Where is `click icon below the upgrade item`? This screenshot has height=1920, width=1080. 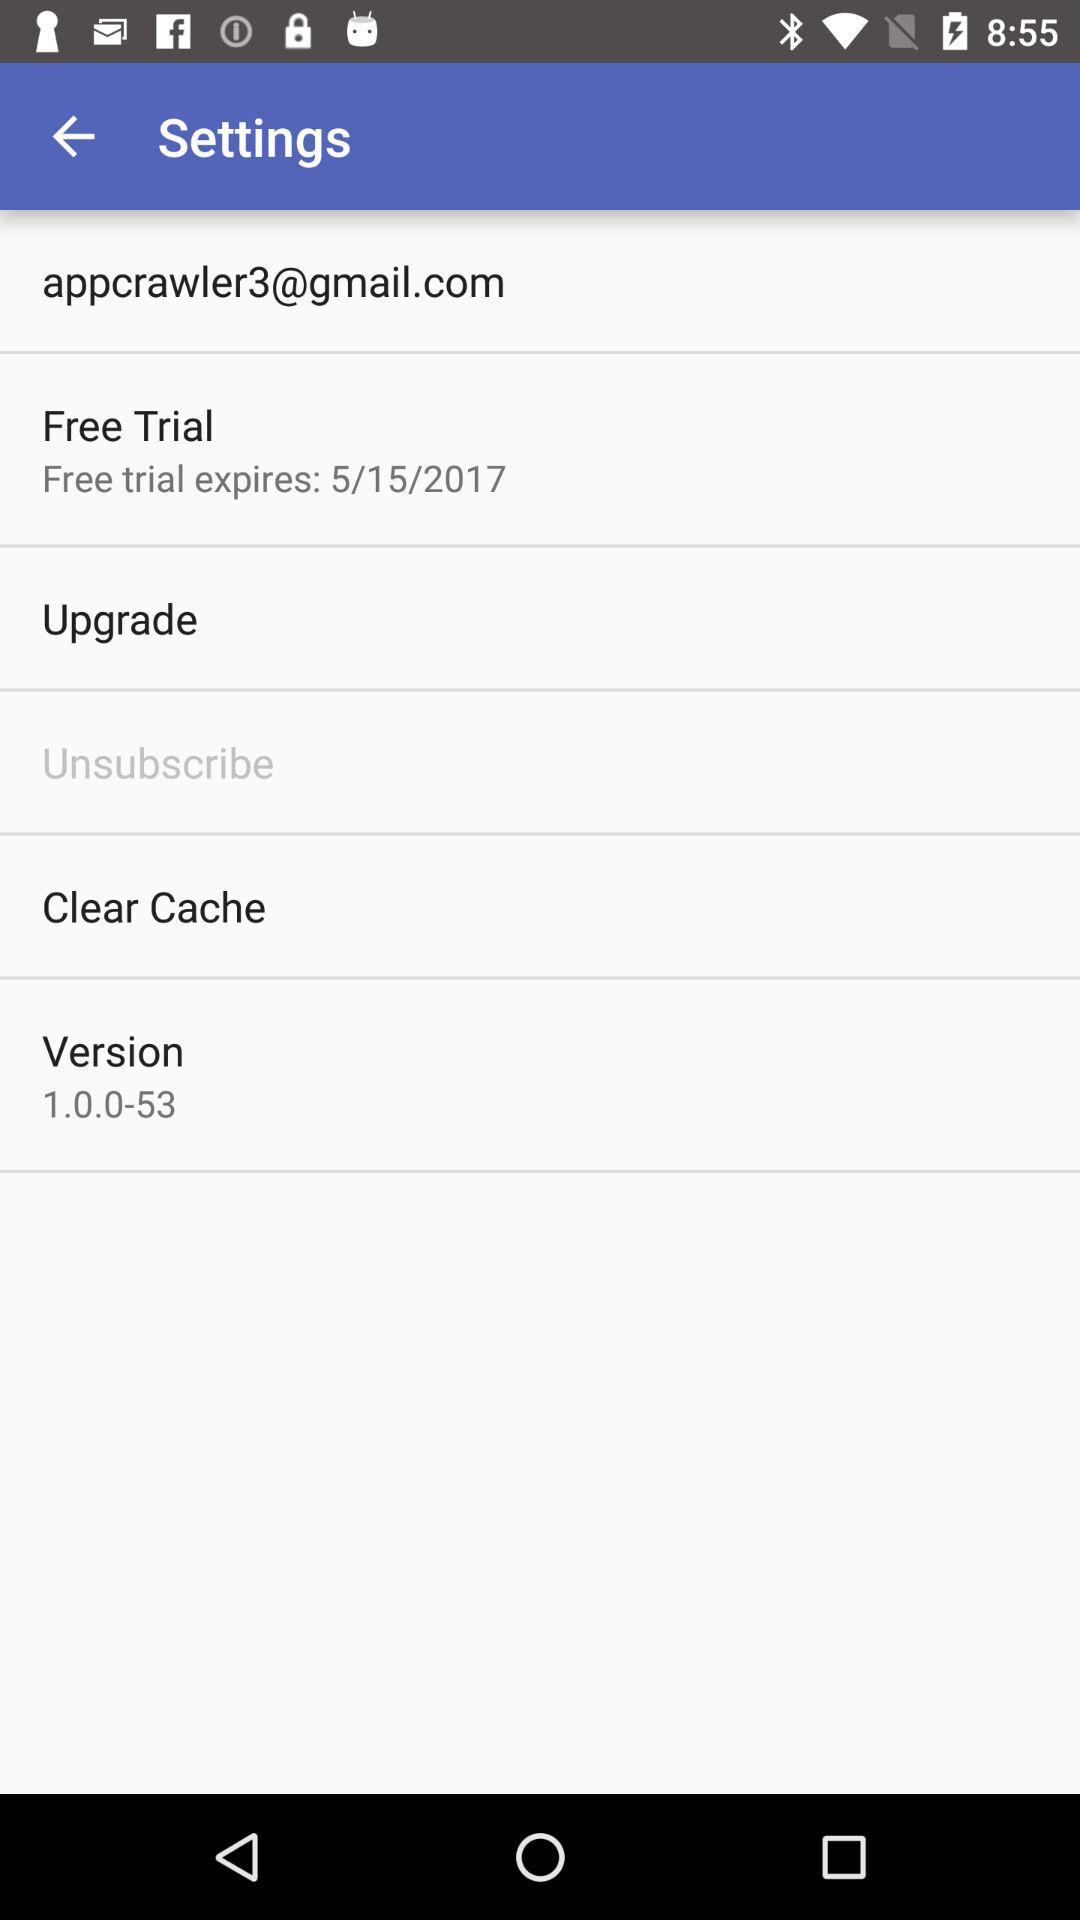 click icon below the upgrade item is located at coordinates (158, 762).